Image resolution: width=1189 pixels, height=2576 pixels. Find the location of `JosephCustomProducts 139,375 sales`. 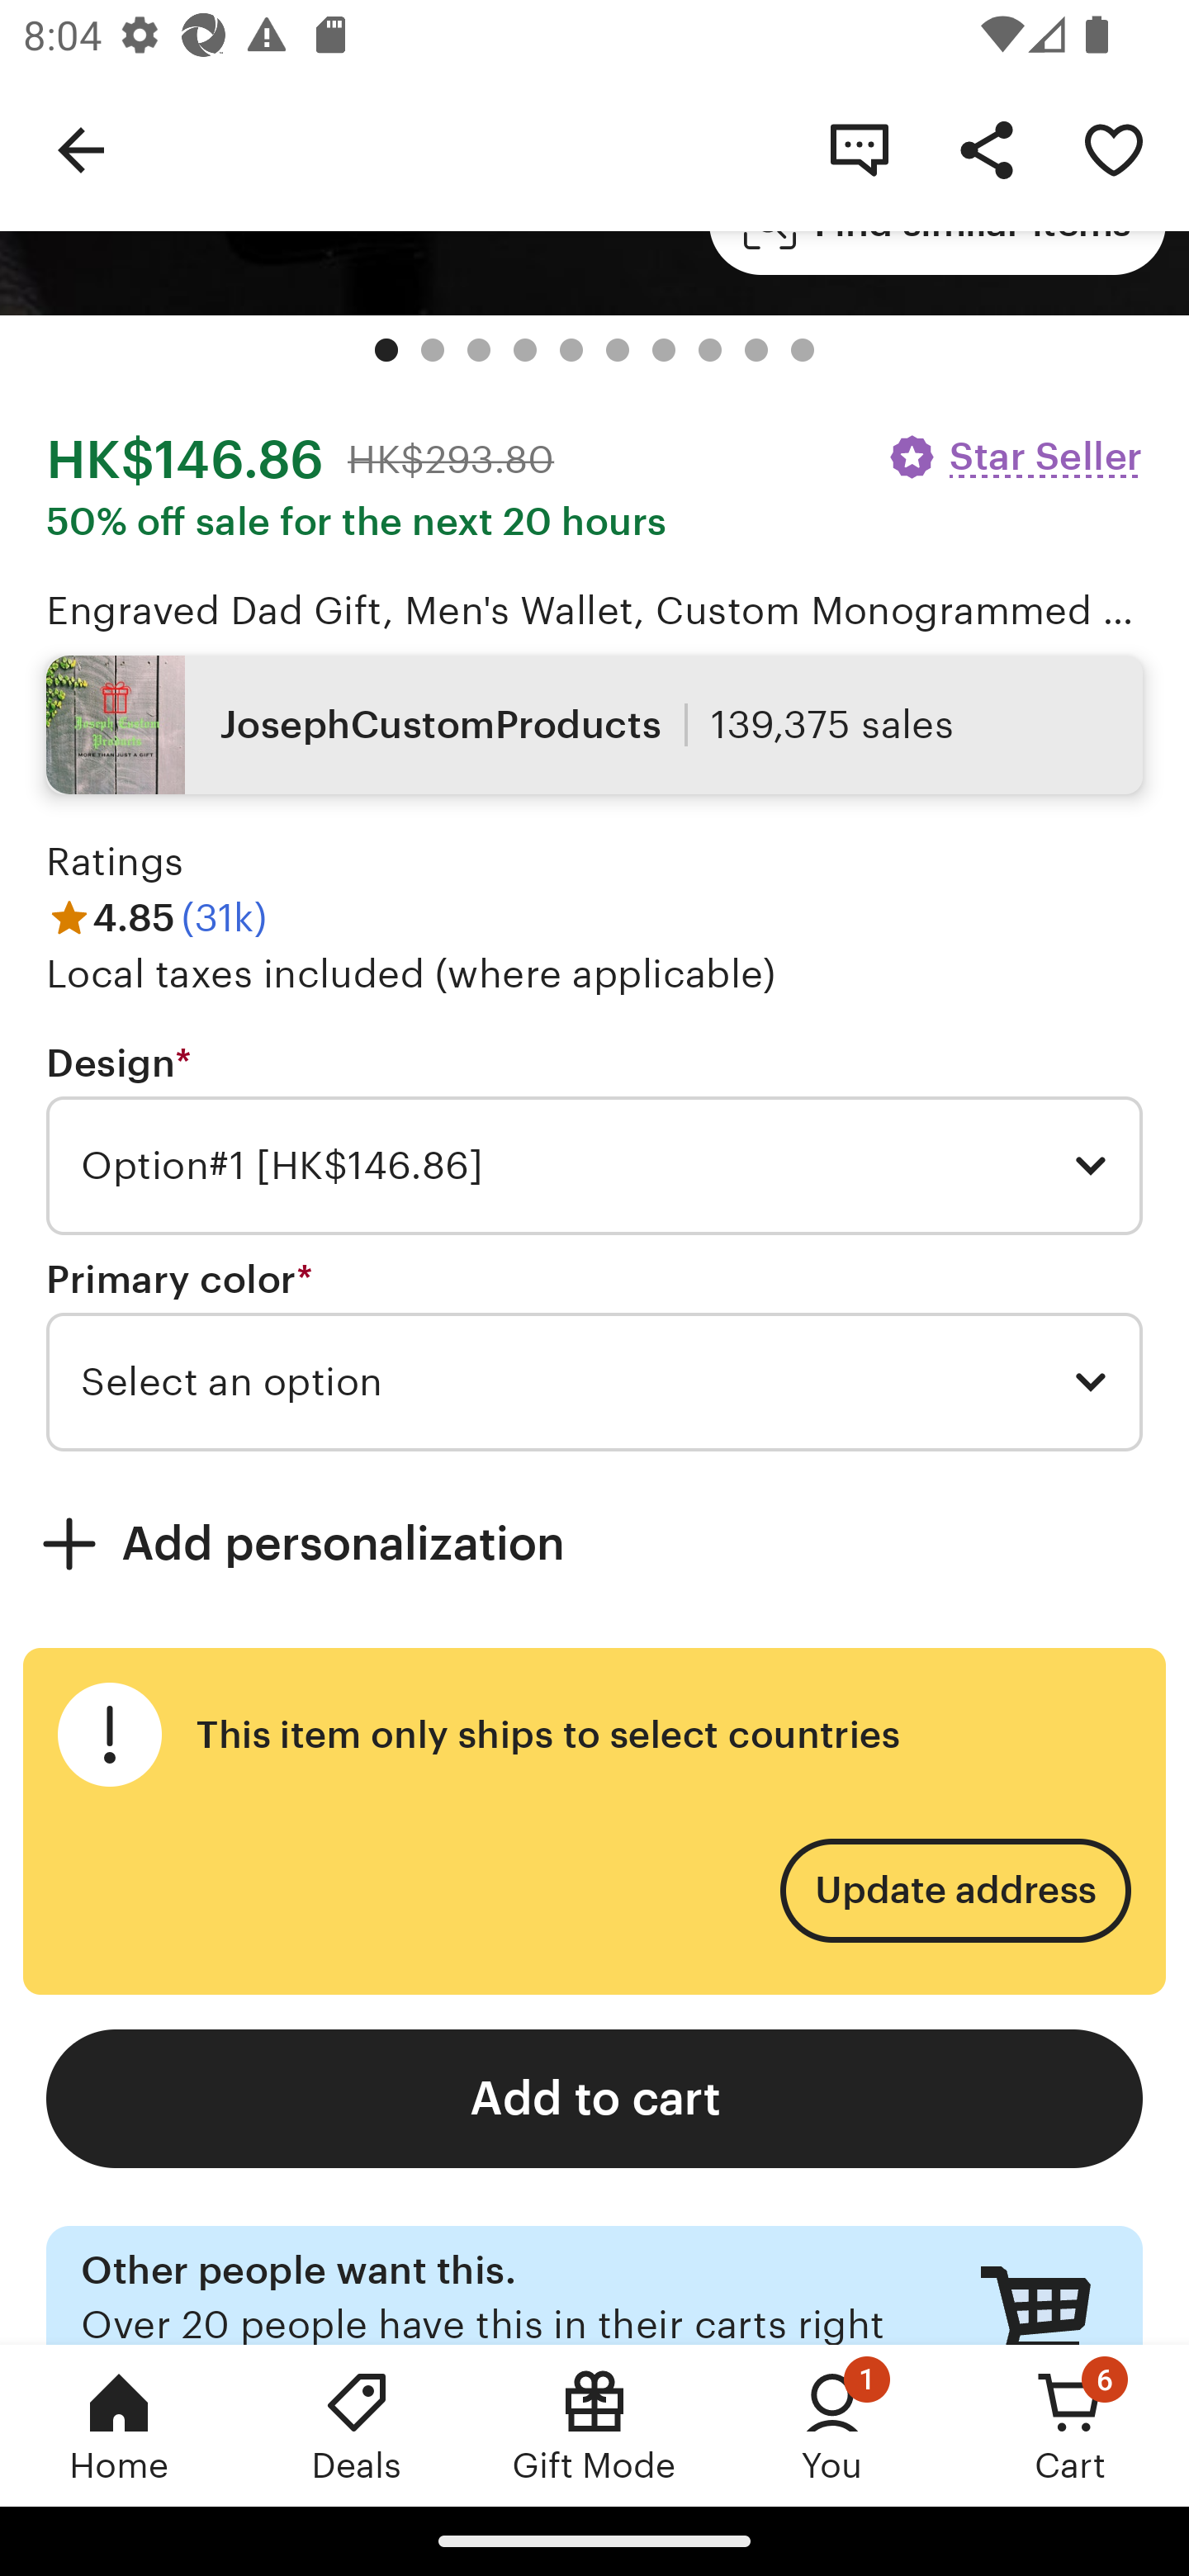

JosephCustomProducts 139,375 sales is located at coordinates (594, 723).